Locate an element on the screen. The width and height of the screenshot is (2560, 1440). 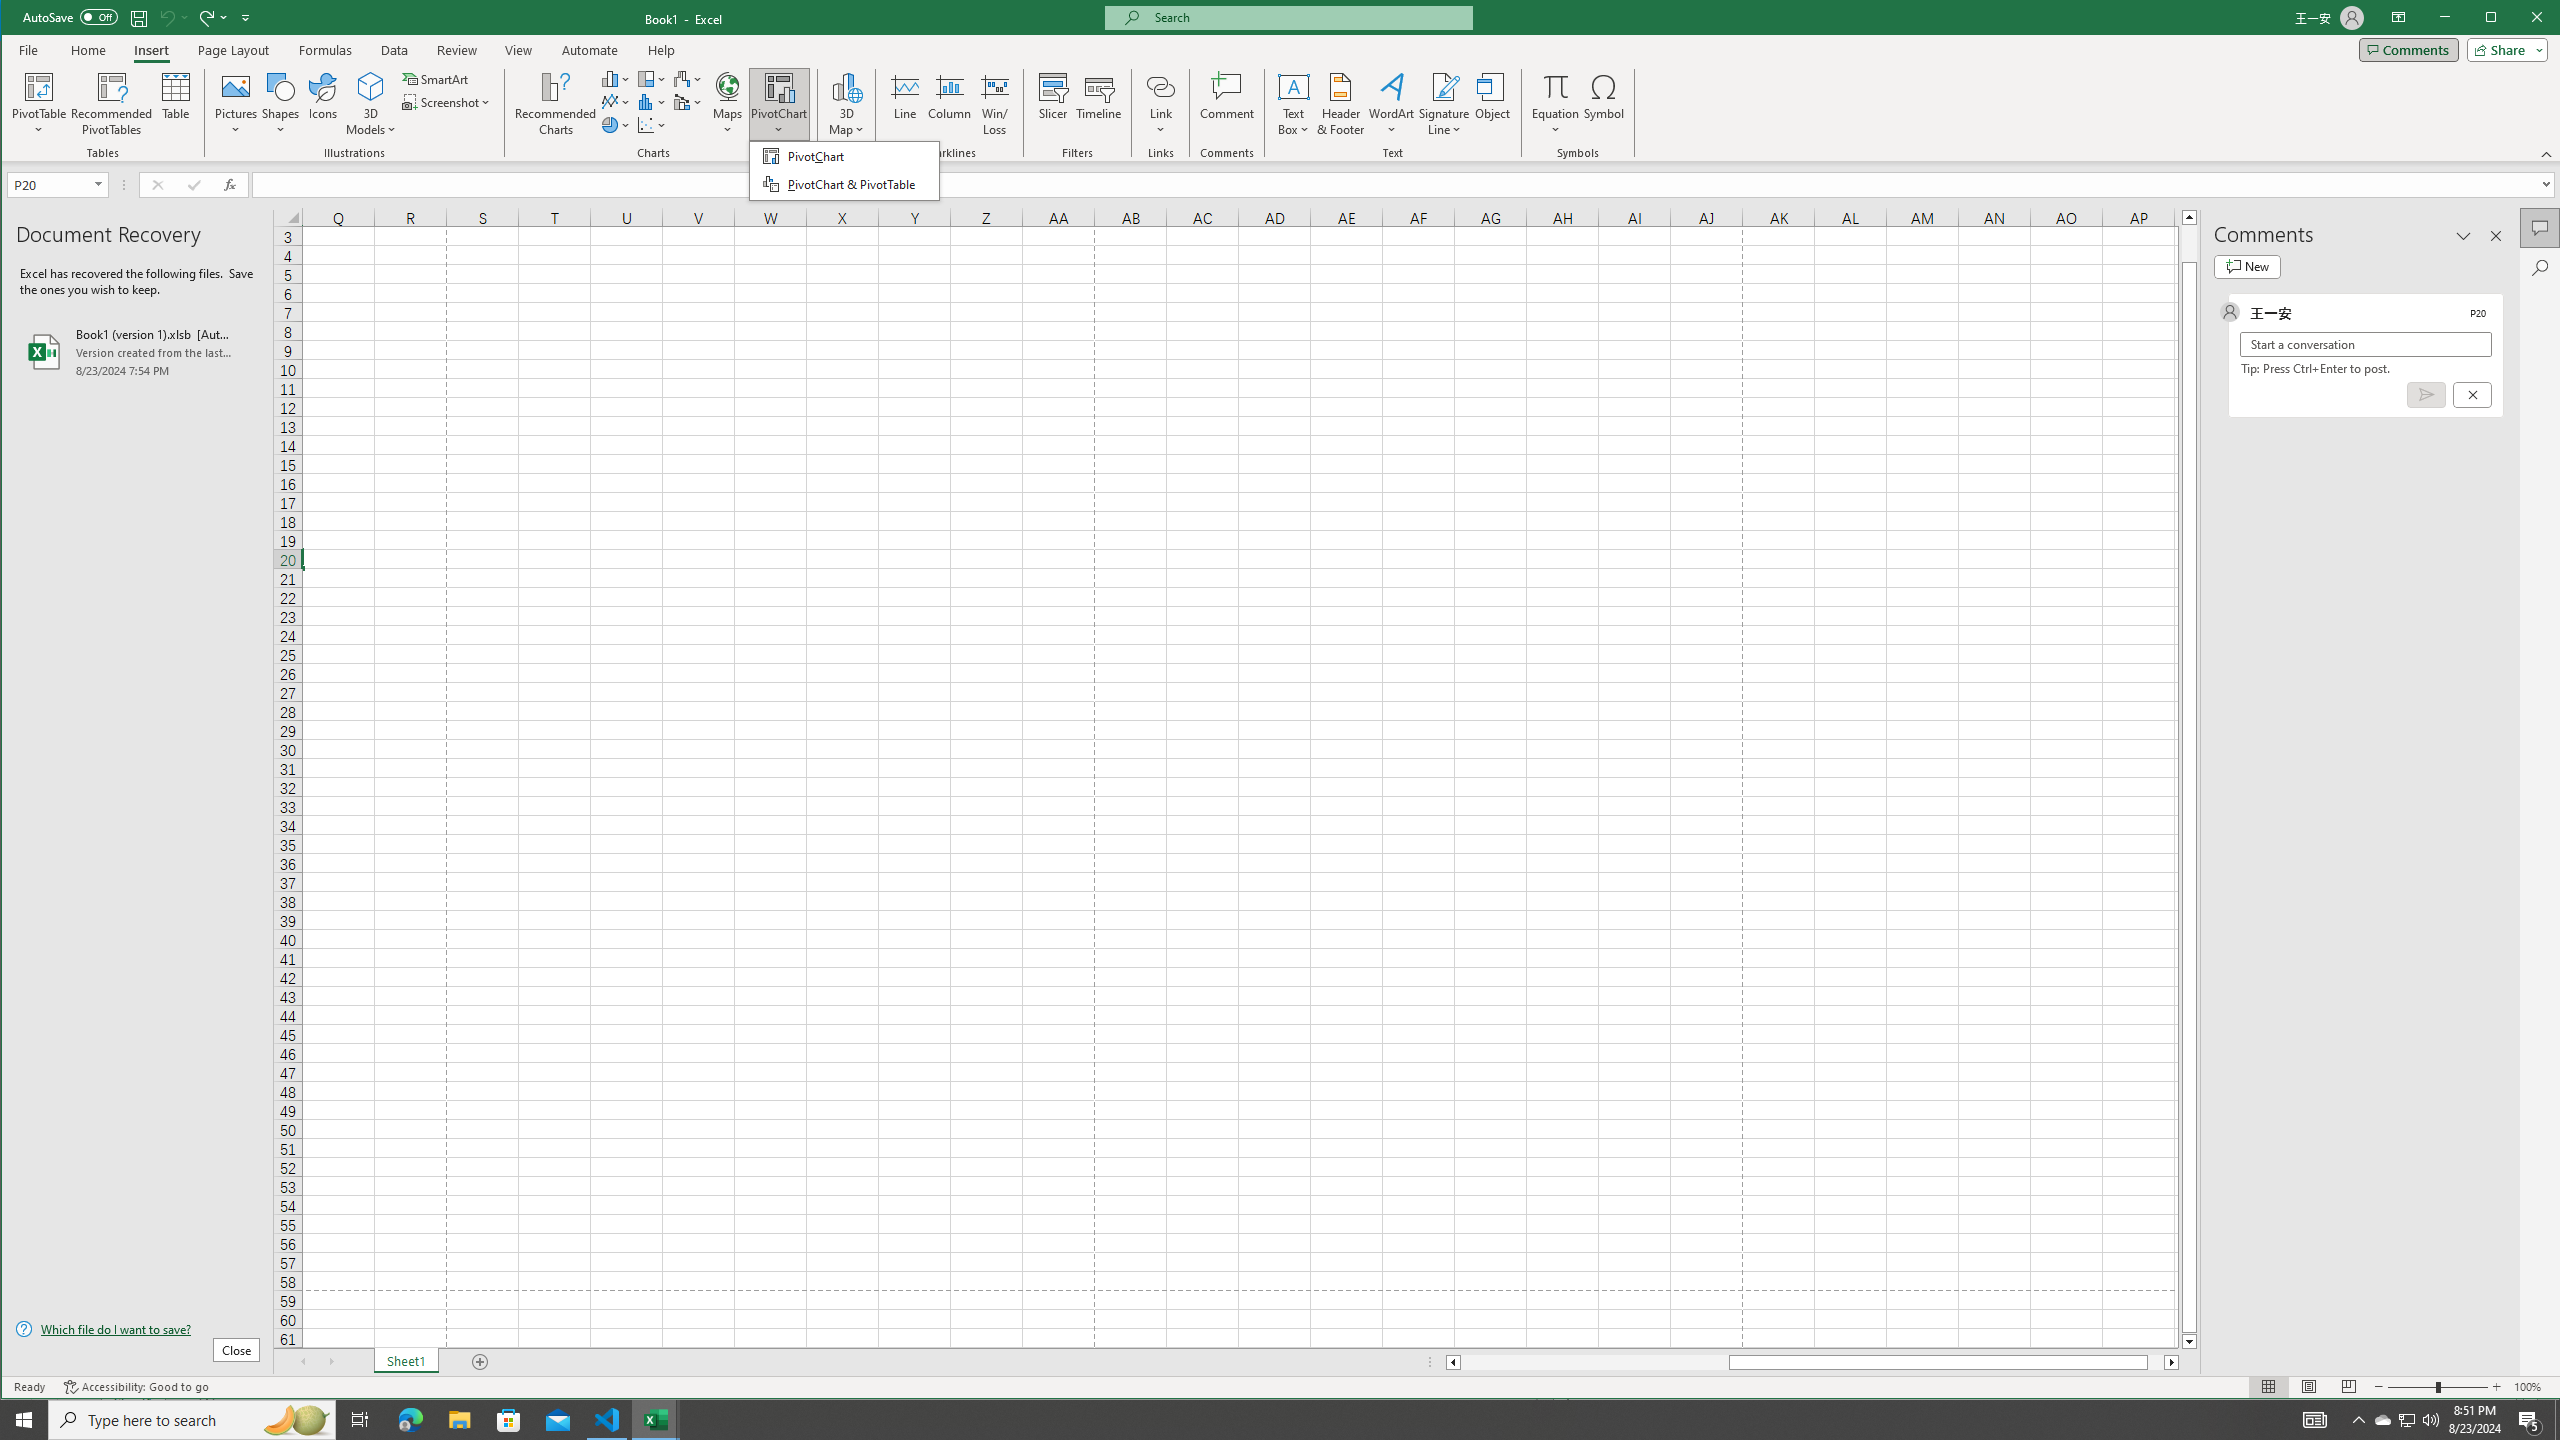
Maps is located at coordinates (728, 104).